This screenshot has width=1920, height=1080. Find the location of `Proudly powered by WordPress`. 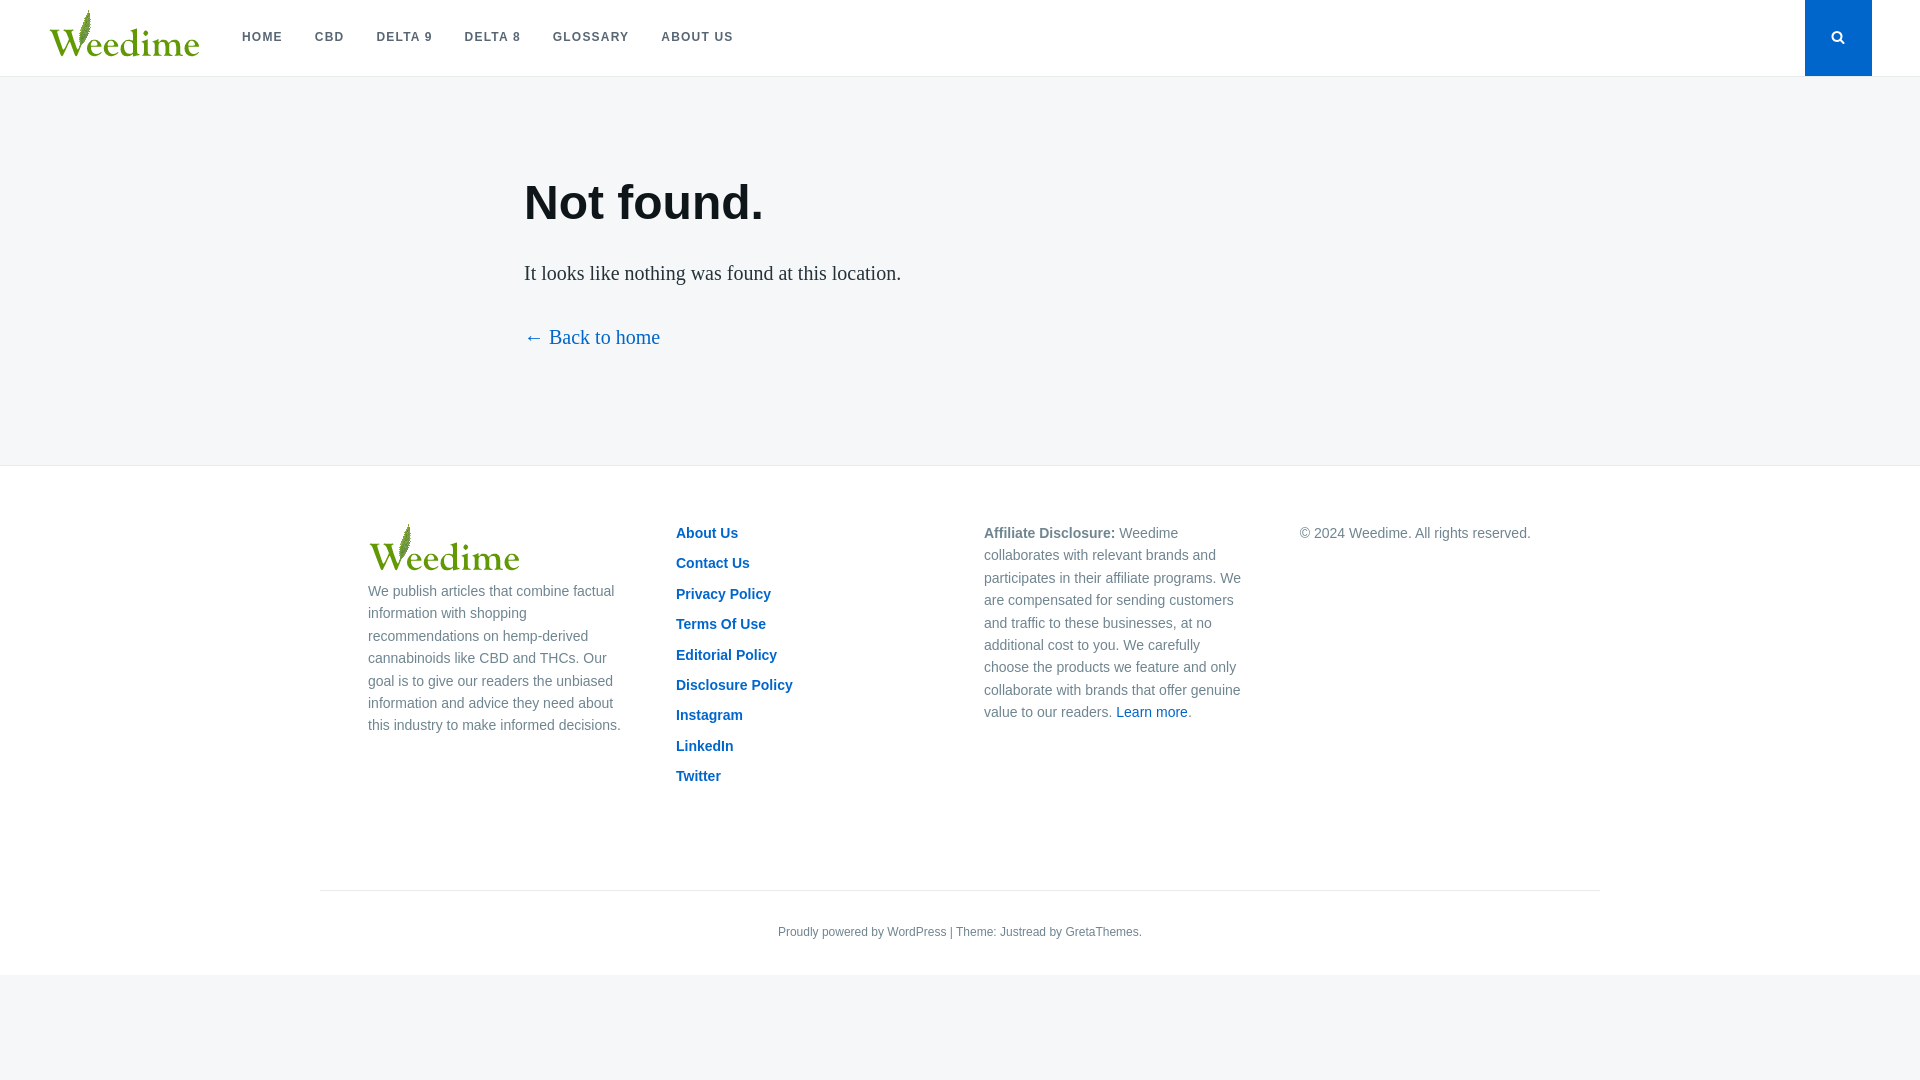

Proudly powered by WordPress is located at coordinates (864, 931).